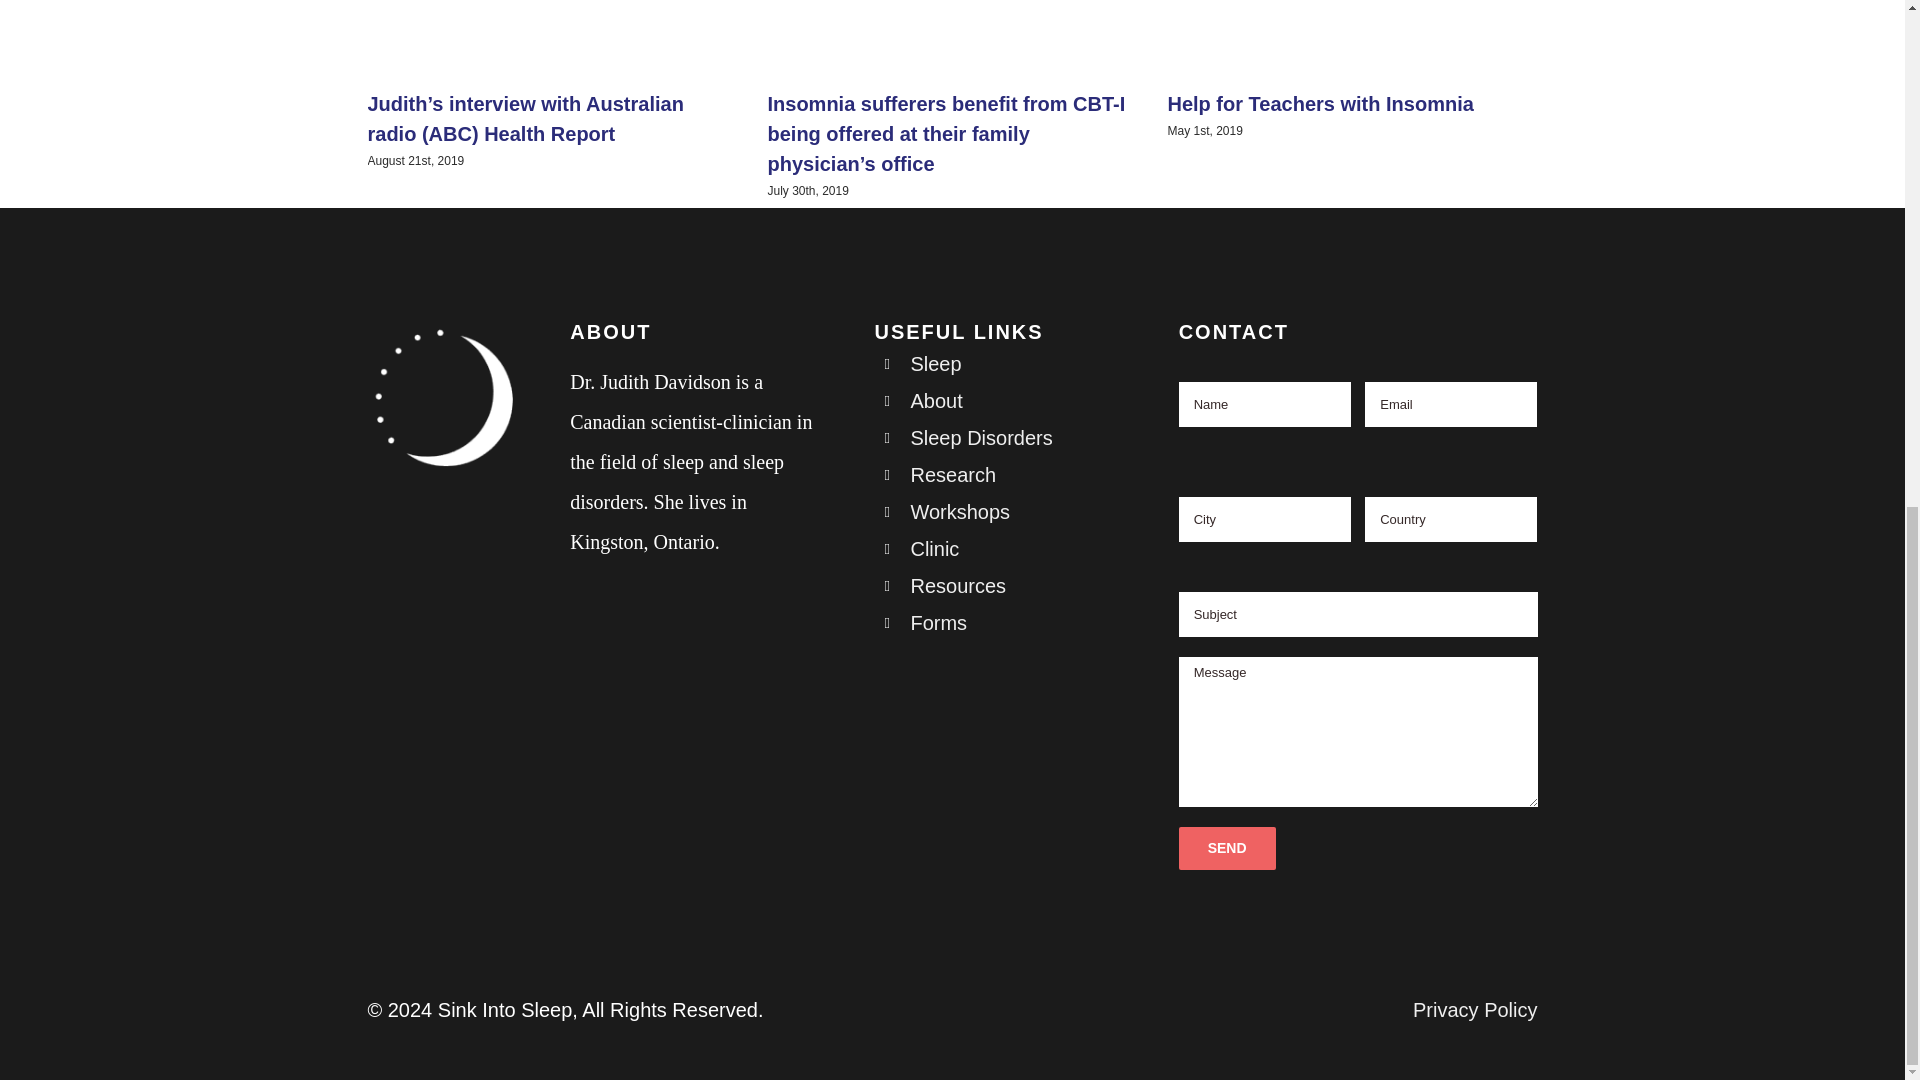 The image size is (1920, 1080). What do you see at coordinates (934, 548) in the screenshot?
I see `Clinic` at bounding box center [934, 548].